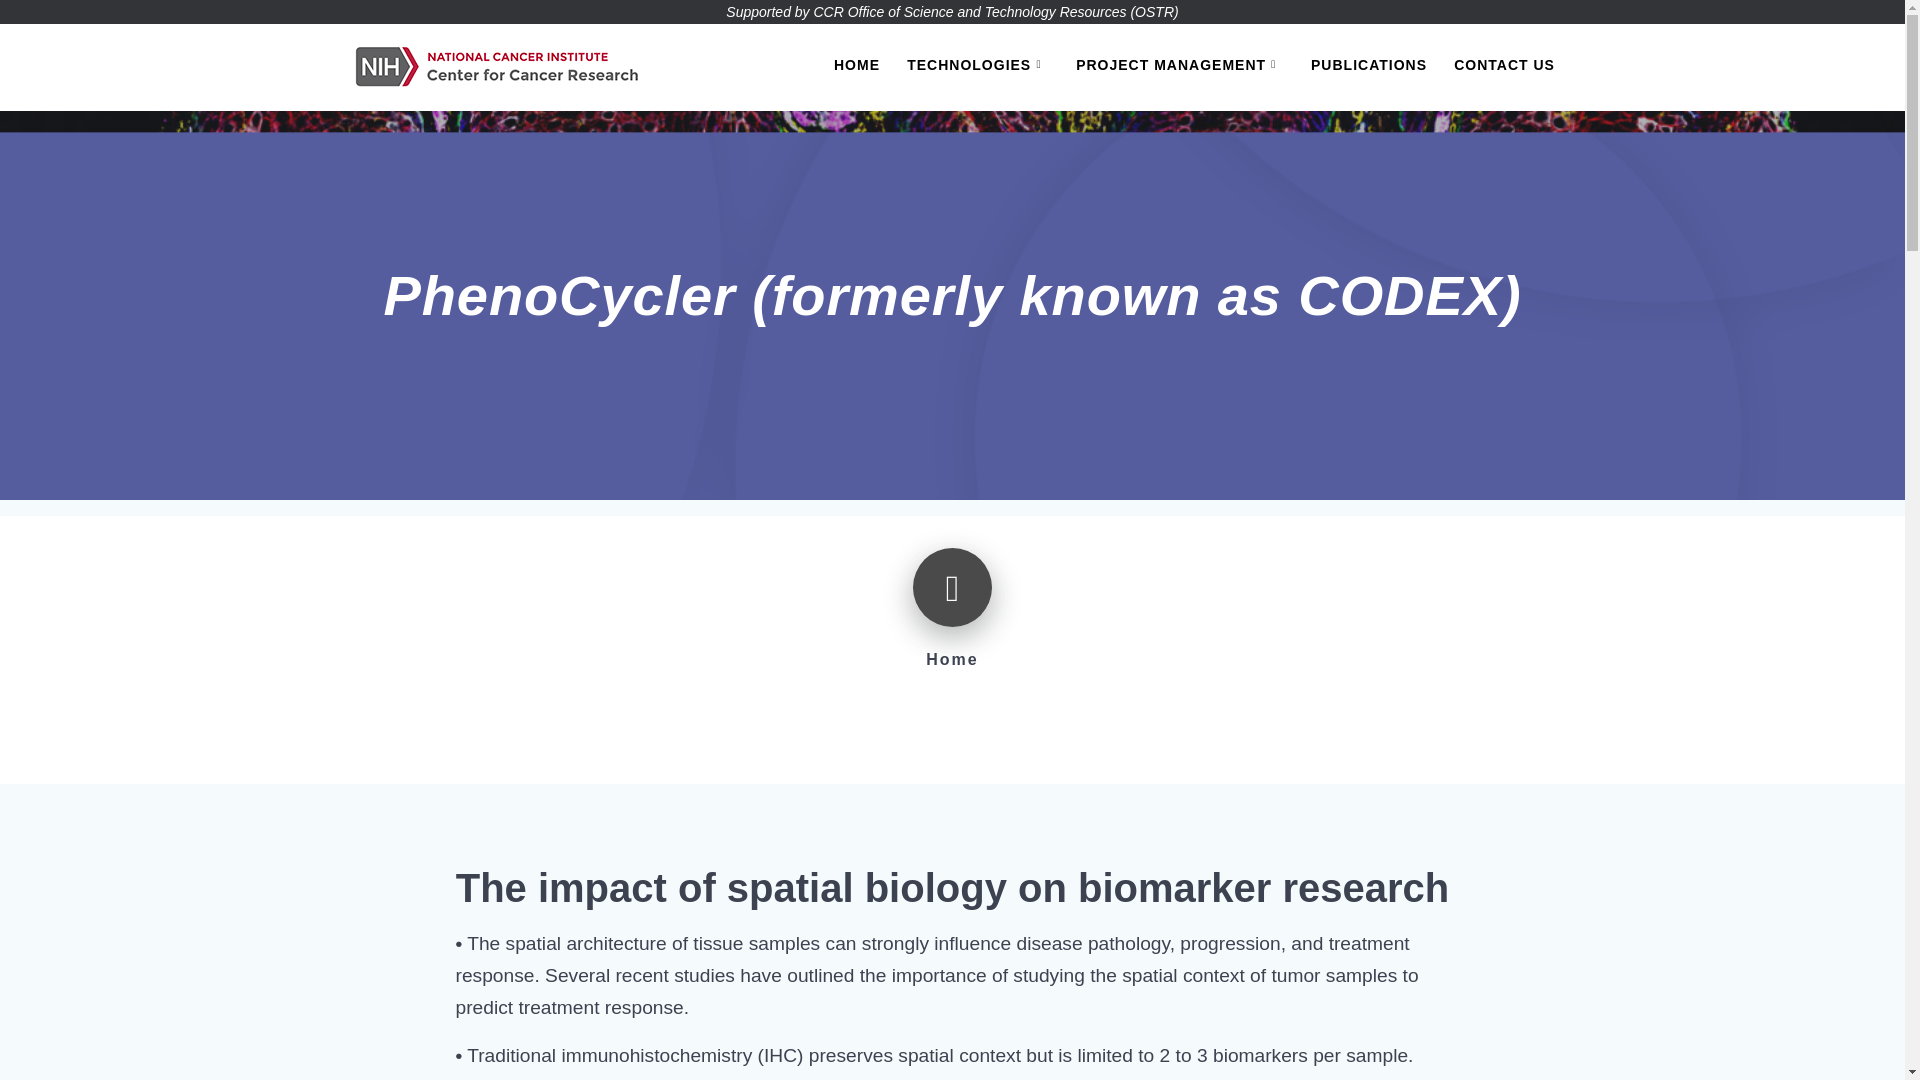  What do you see at coordinates (856, 66) in the screenshot?
I see `HOME` at bounding box center [856, 66].